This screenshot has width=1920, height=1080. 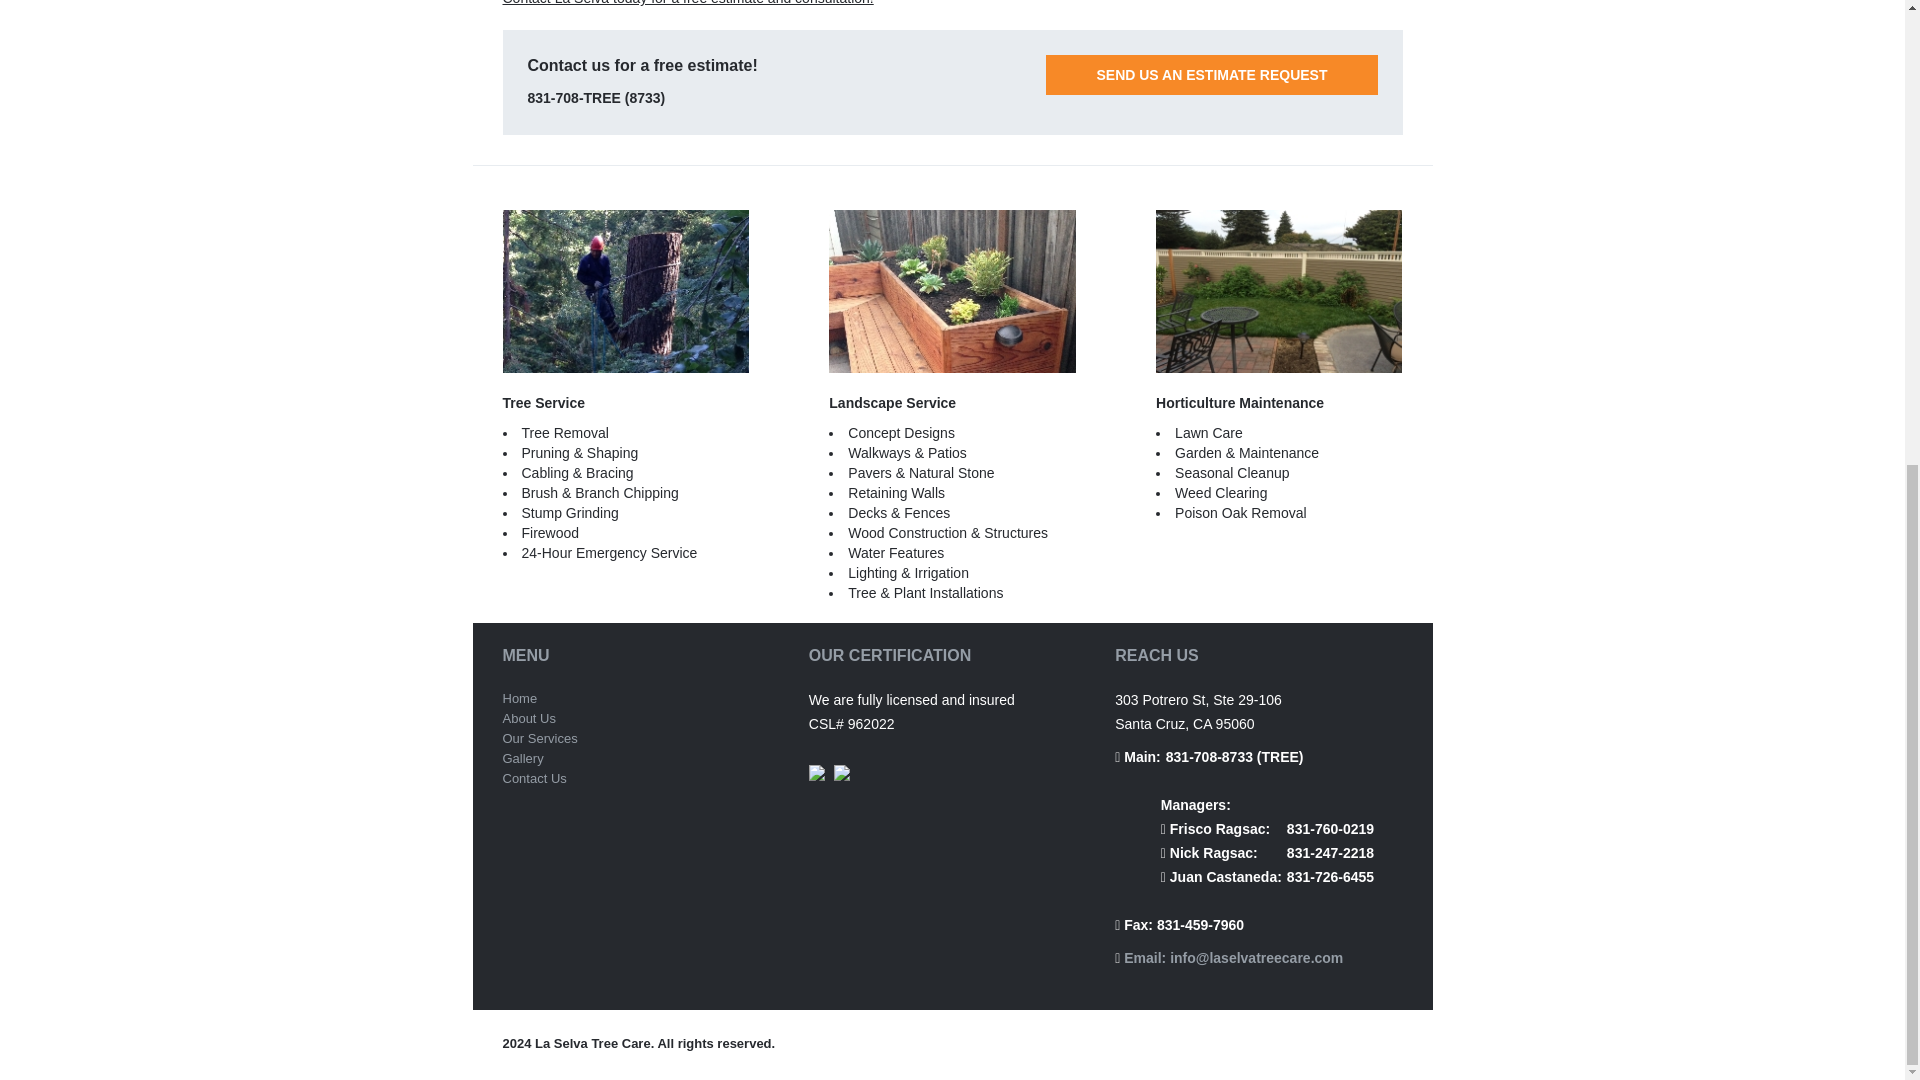 What do you see at coordinates (519, 698) in the screenshot?
I see `Home` at bounding box center [519, 698].